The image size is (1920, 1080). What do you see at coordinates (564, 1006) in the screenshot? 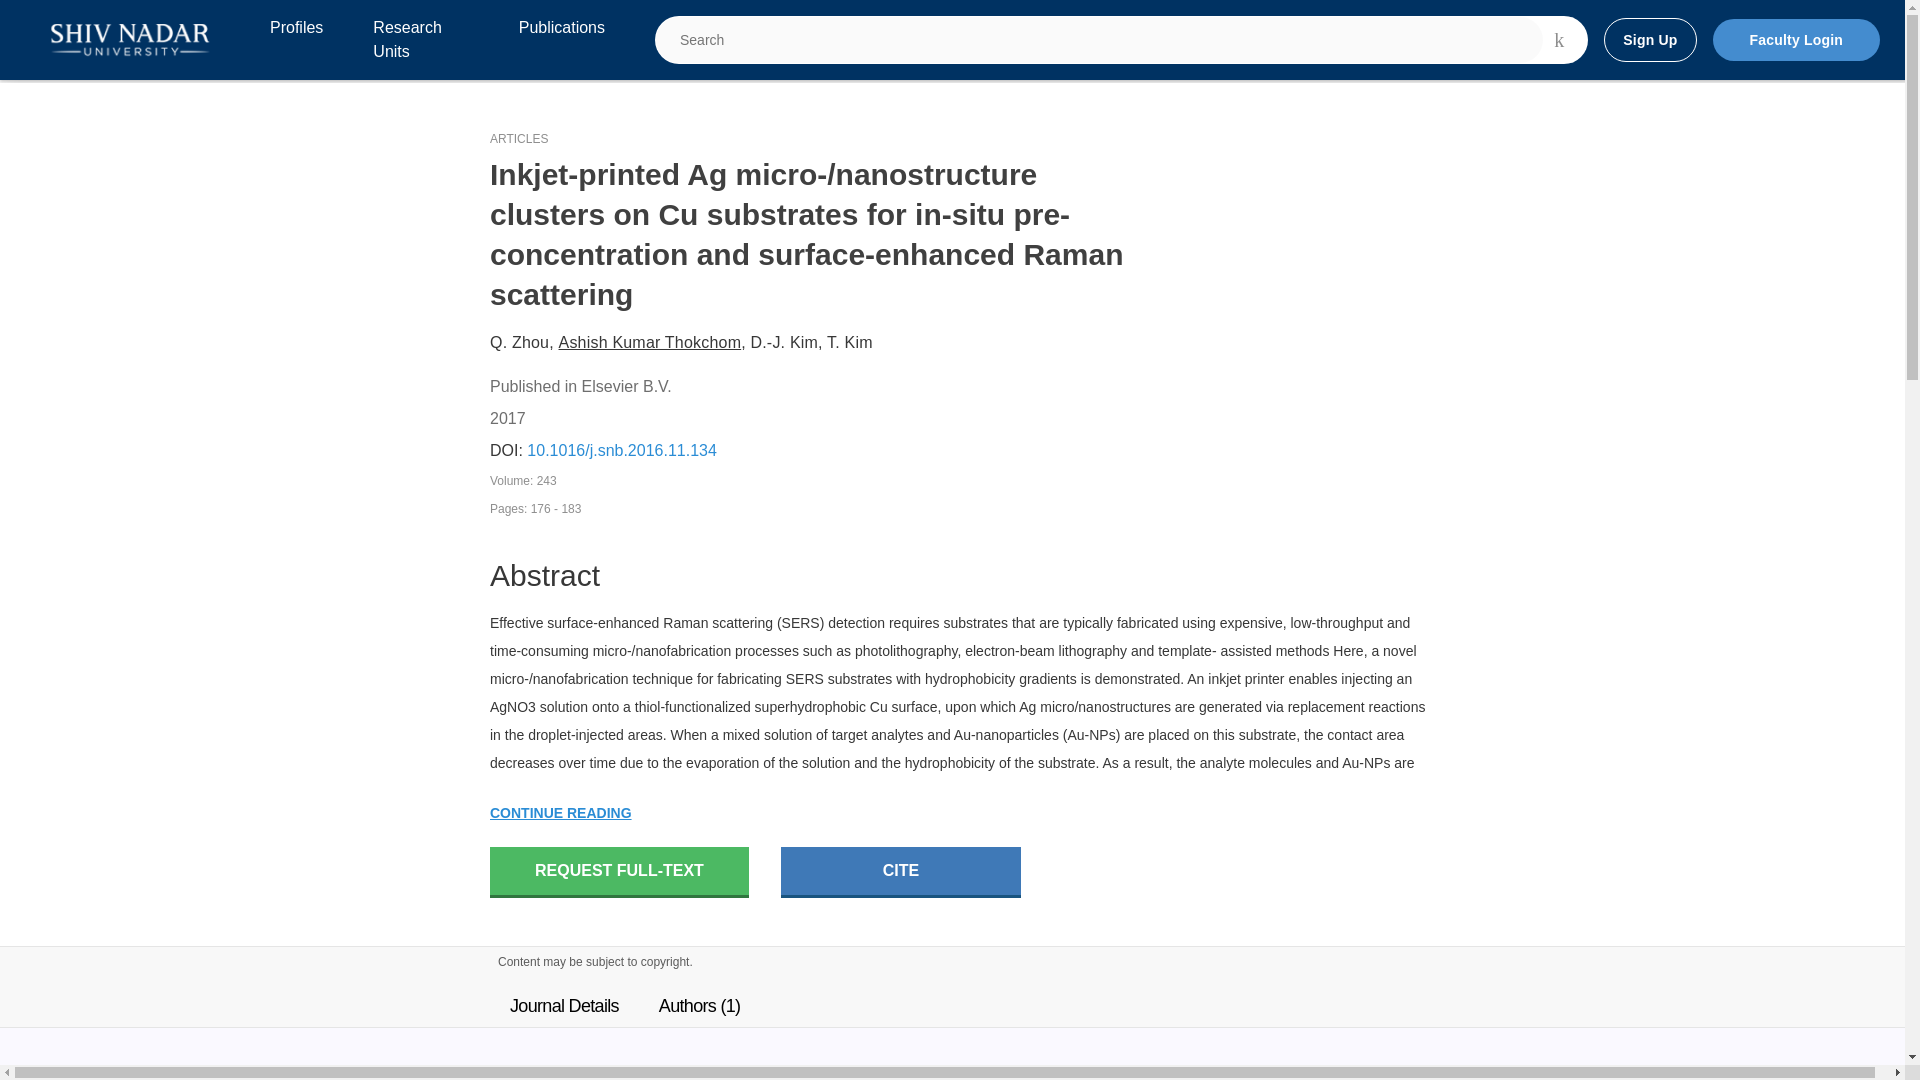
I see `Journal Details` at bounding box center [564, 1006].